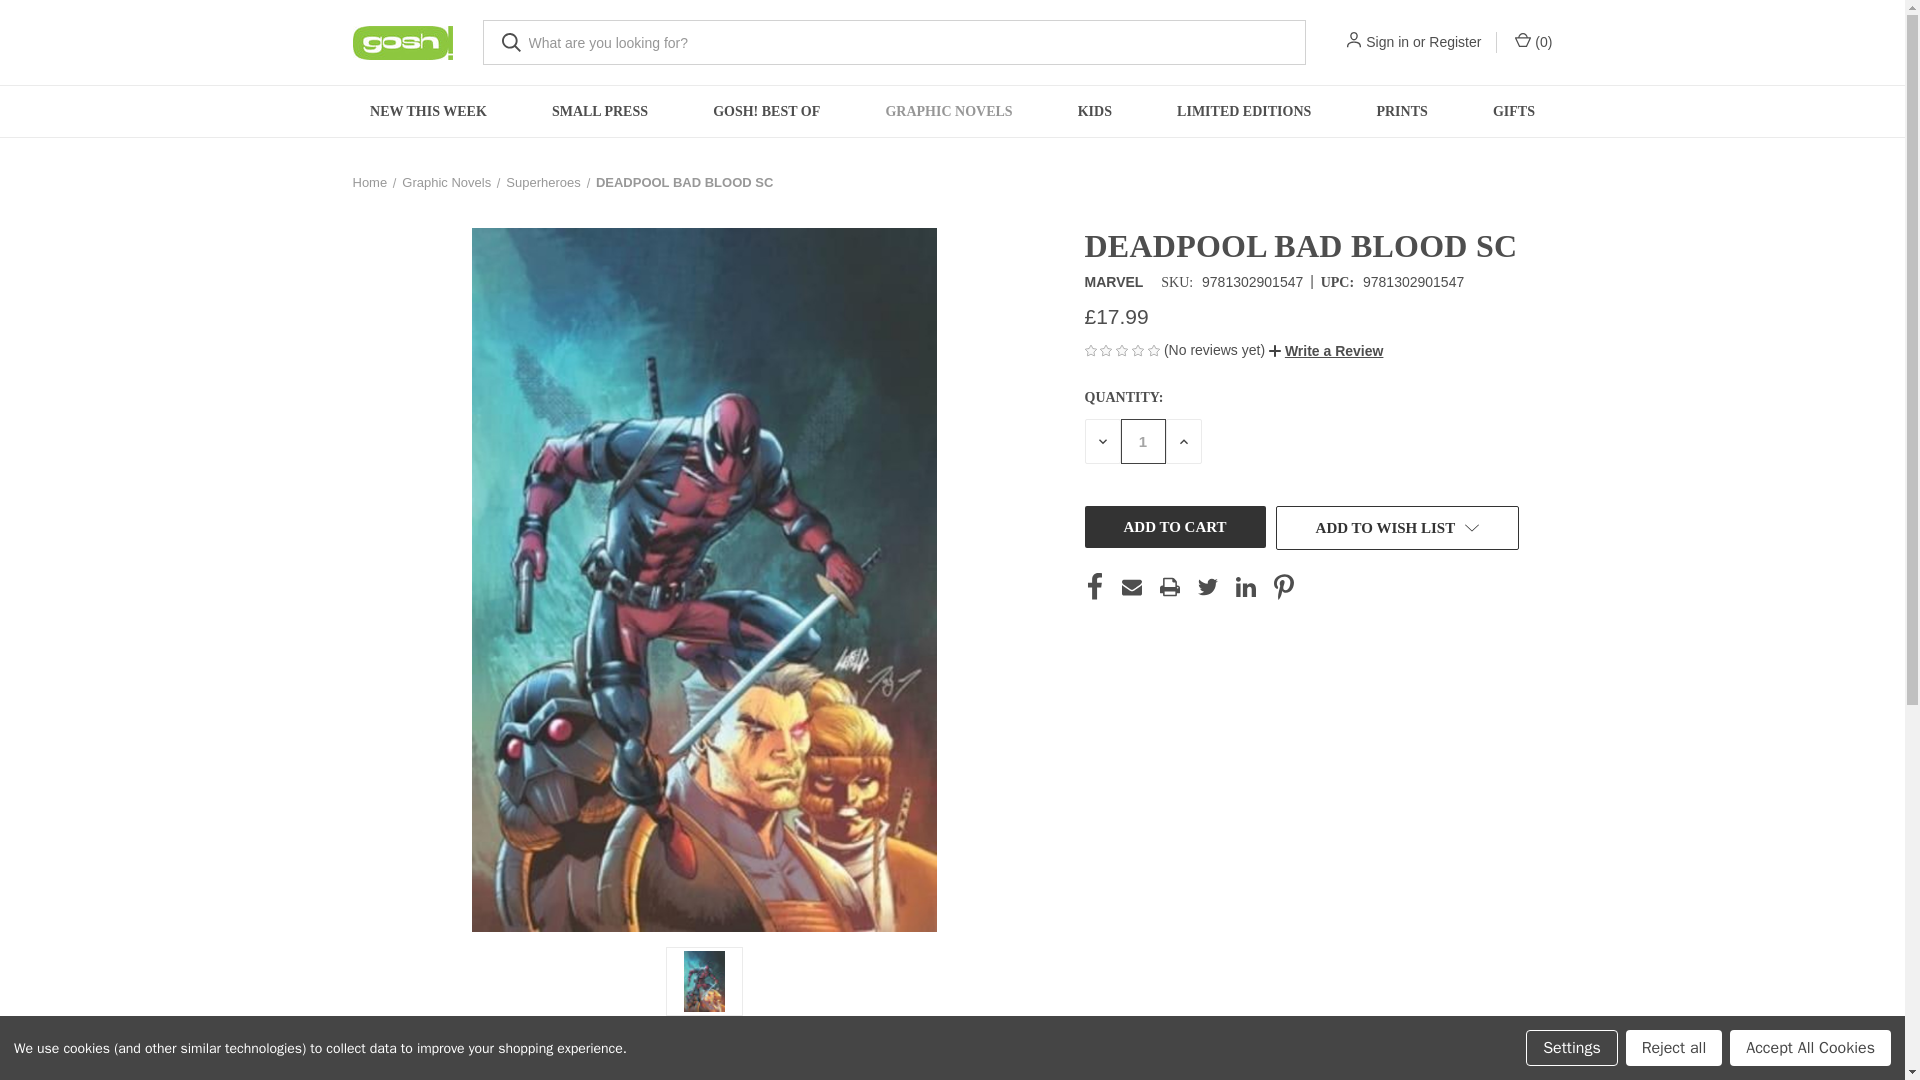 This screenshot has width=1920, height=1080. What do you see at coordinates (766, 112) in the screenshot?
I see `GOSH! BEST OF` at bounding box center [766, 112].